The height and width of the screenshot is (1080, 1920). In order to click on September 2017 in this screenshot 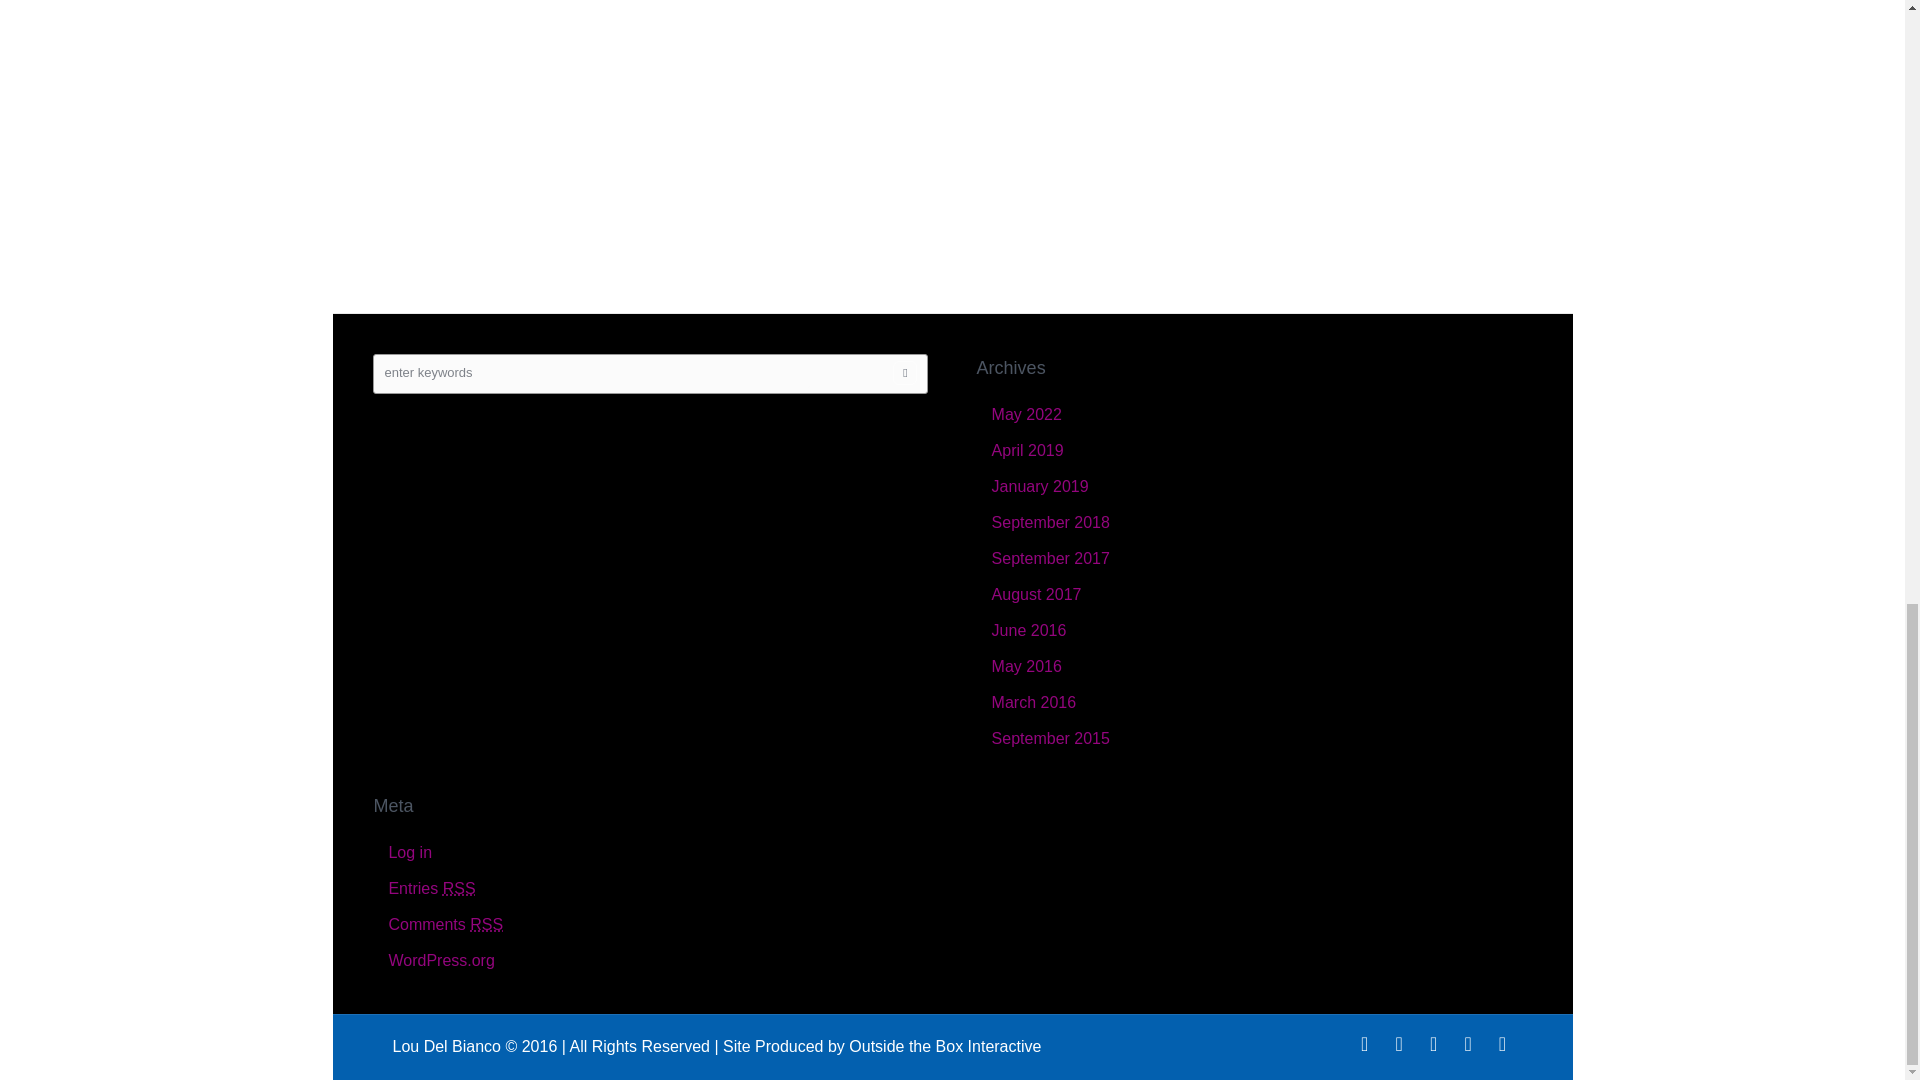, I will do `click(1050, 558)`.